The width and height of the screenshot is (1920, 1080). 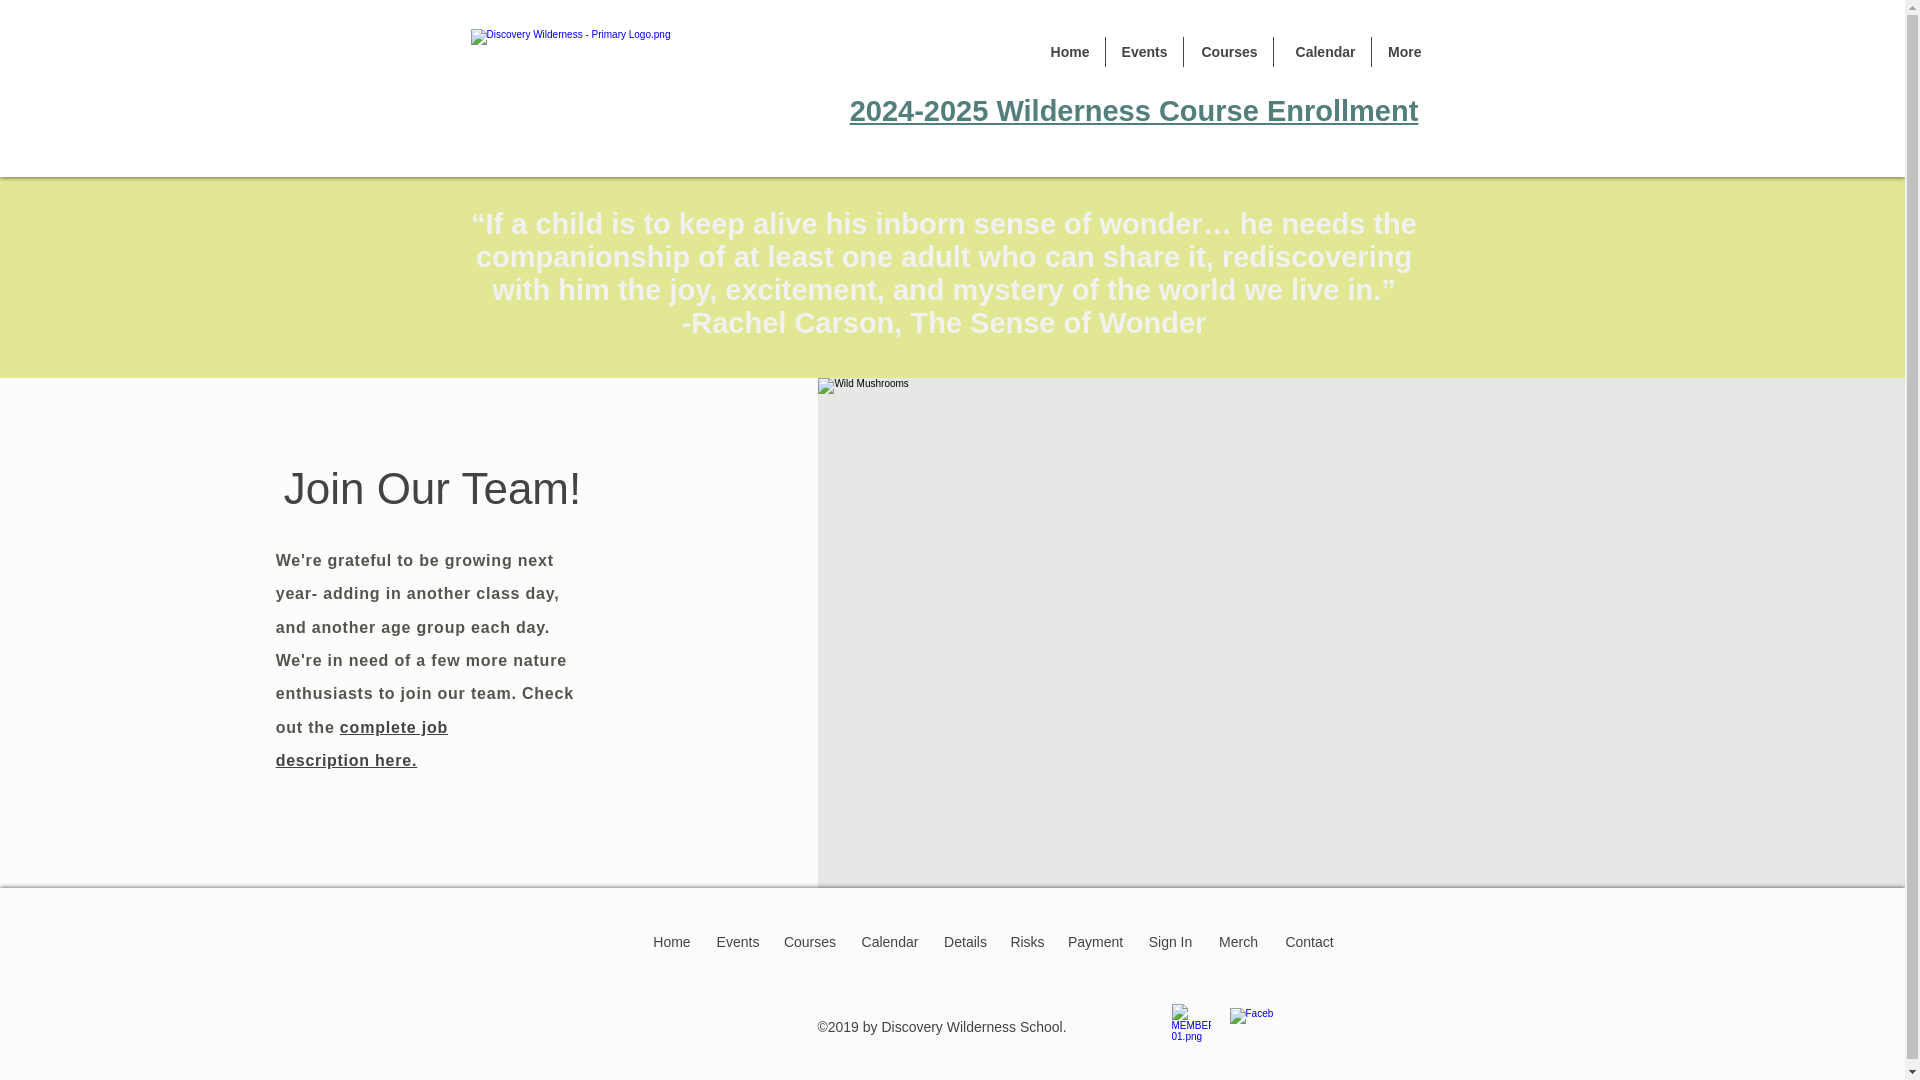 What do you see at coordinates (1322, 51) in the screenshot?
I see `Calendar` at bounding box center [1322, 51].